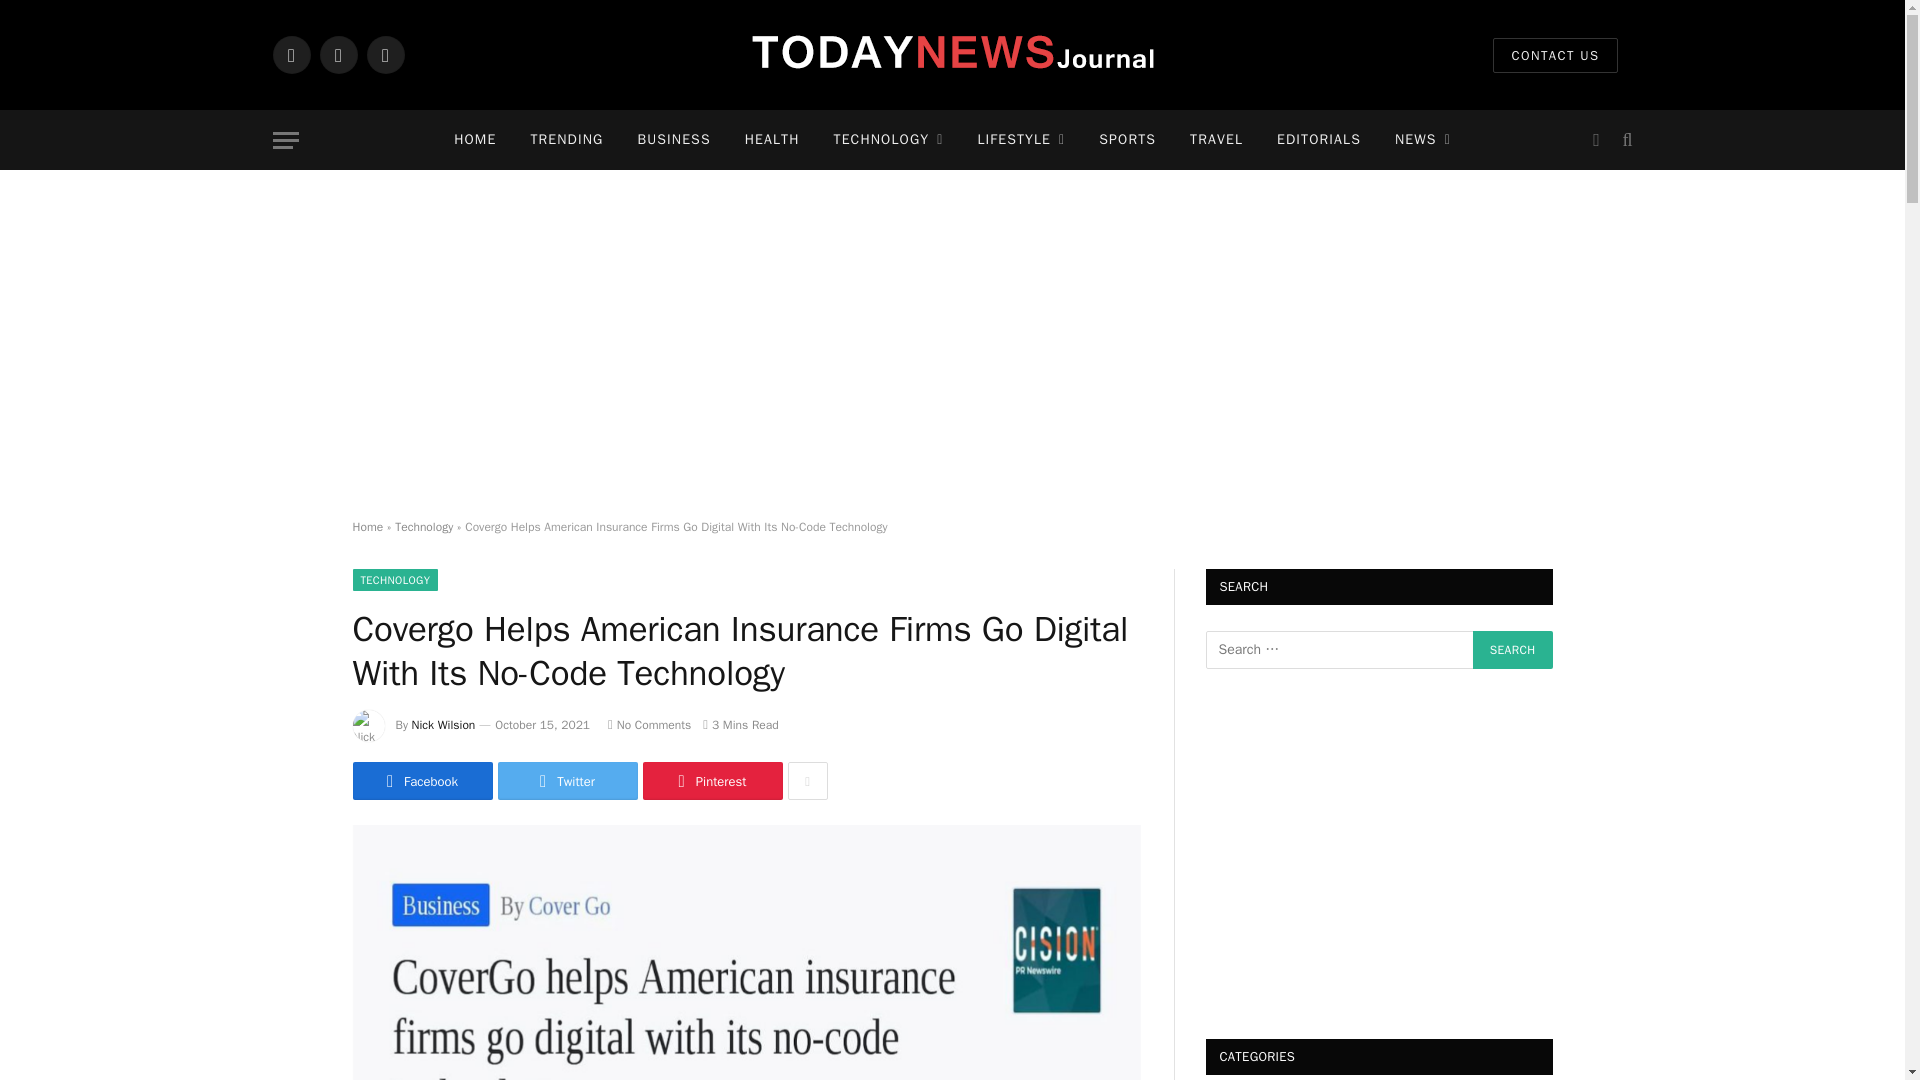 This screenshot has width=1920, height=1080. Describe the element at coordinates (384, 54) in the screenshot. I see `Instagram` at that location.